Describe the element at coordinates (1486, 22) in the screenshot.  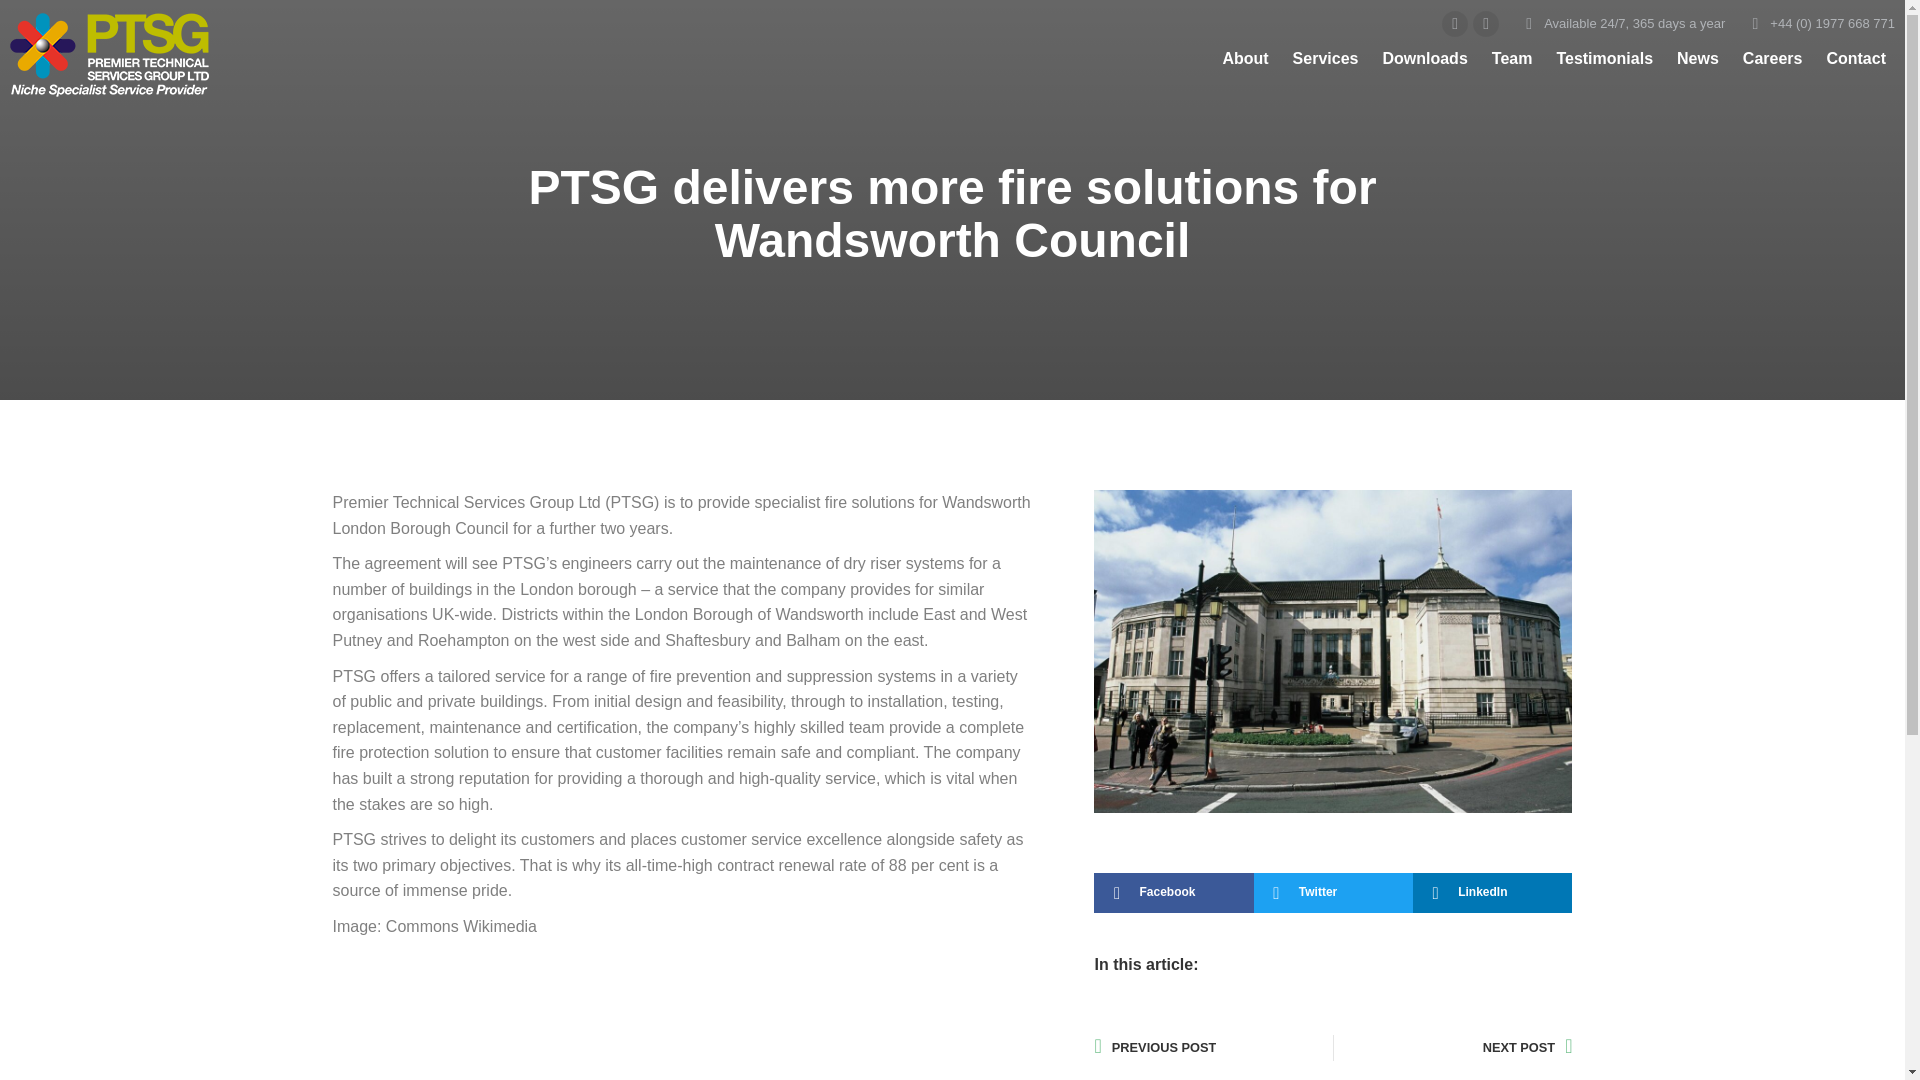
I see `Linkedin page opens in new window` at that location.